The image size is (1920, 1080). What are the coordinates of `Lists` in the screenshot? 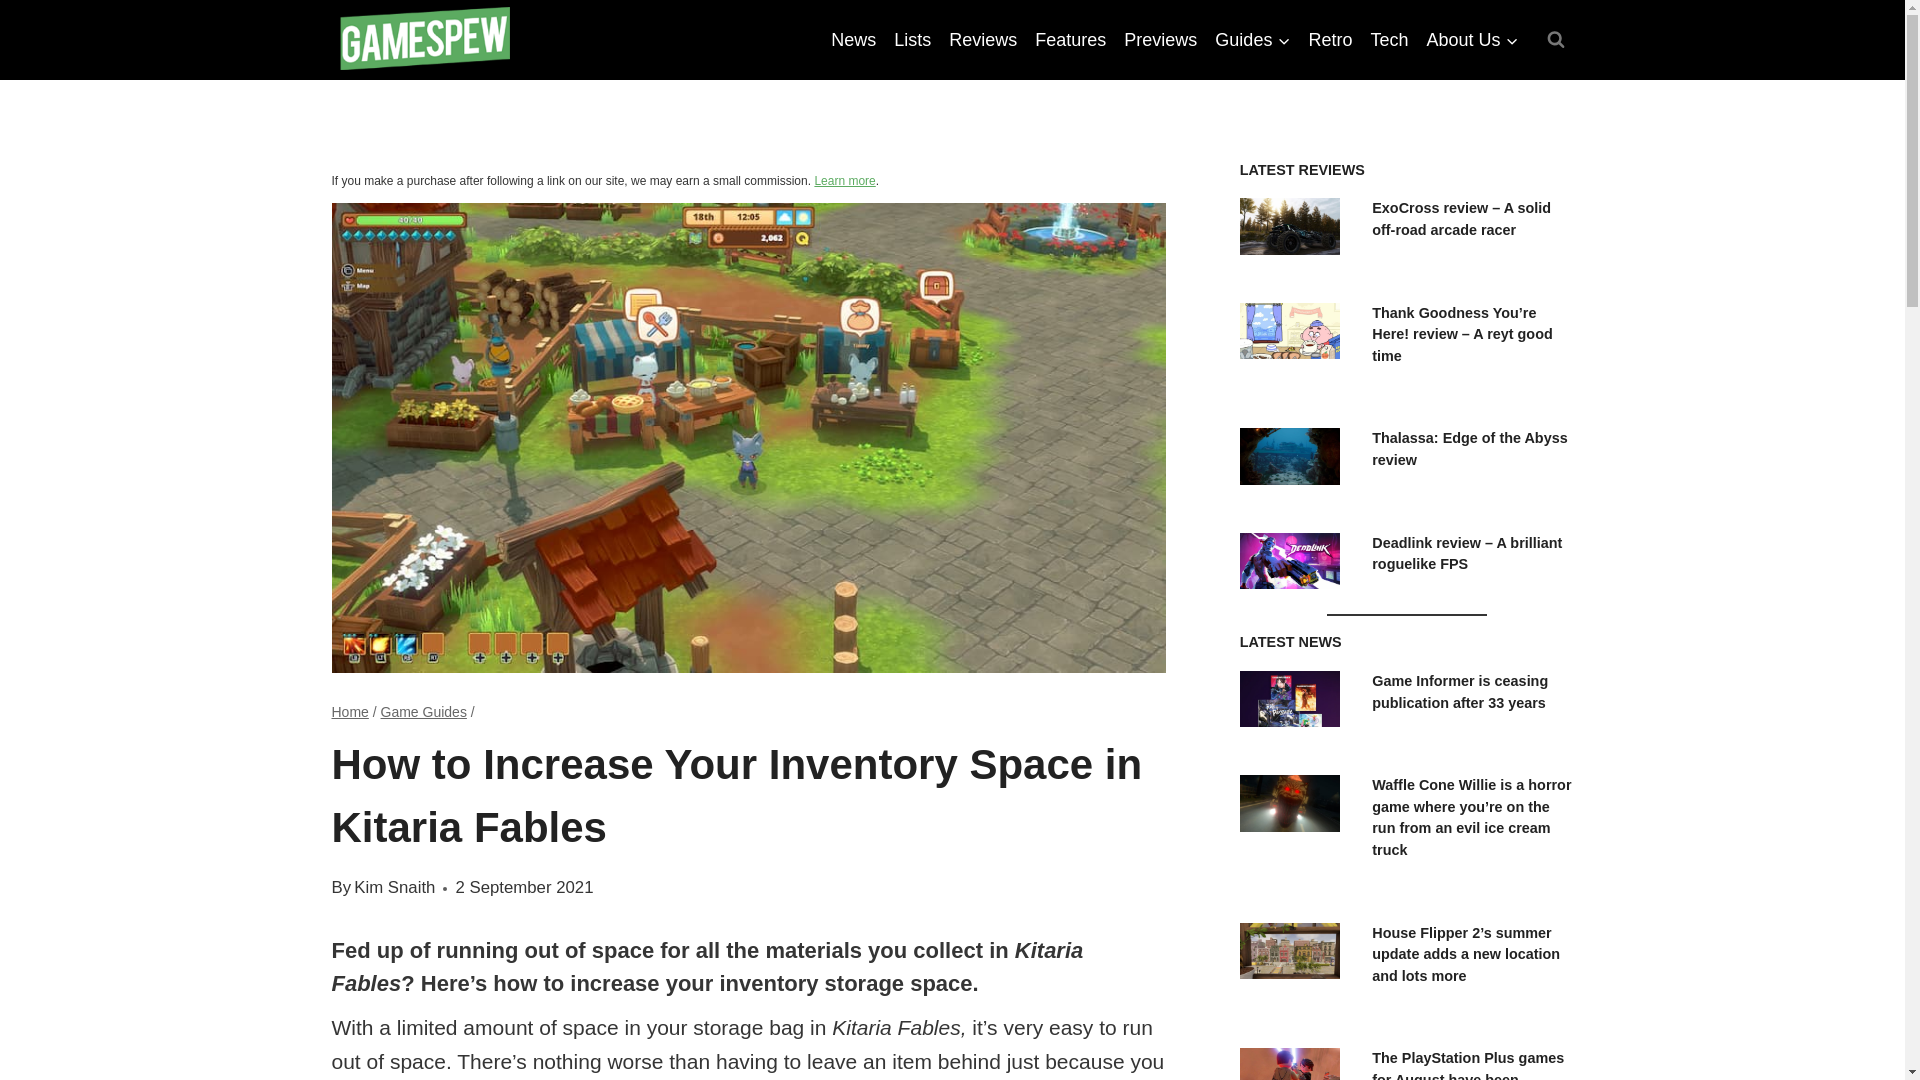 It's located at (912, 40).